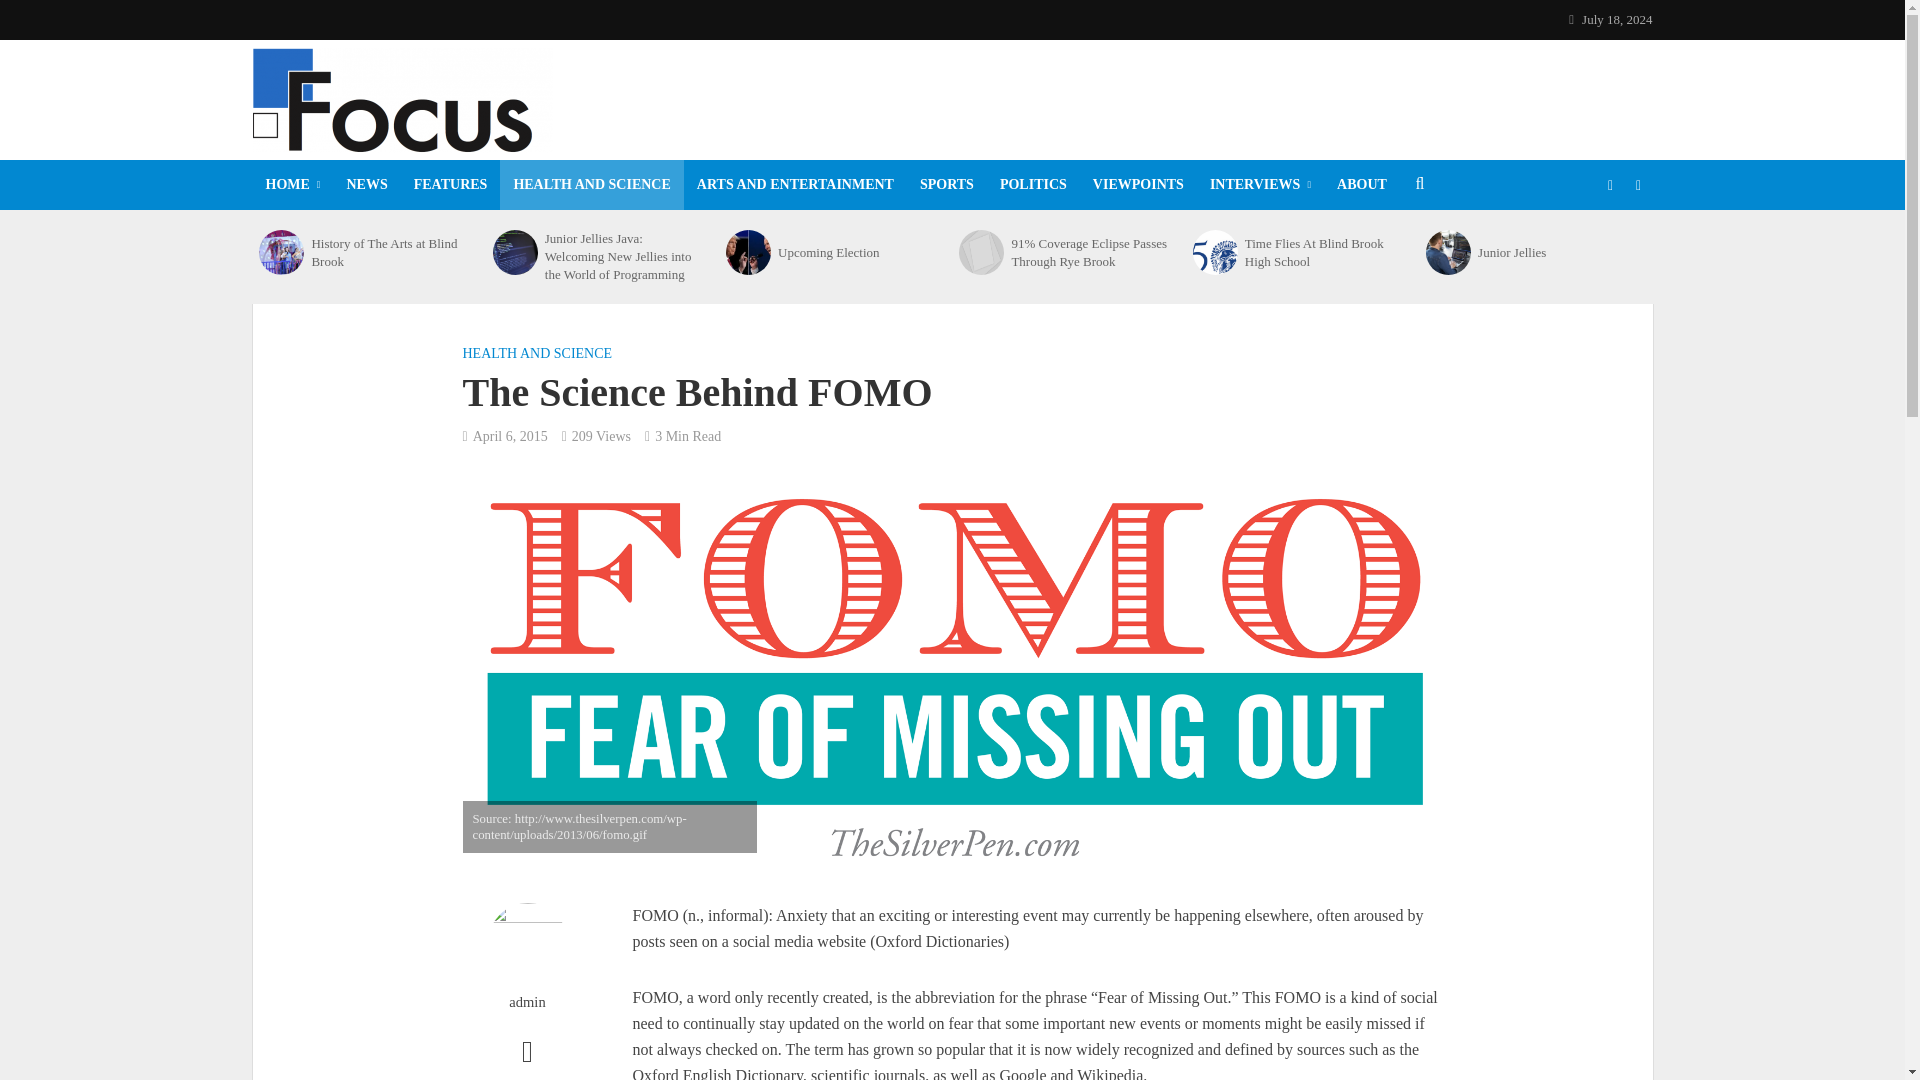 This screenshot has height=1080, width=1920. Describe the element at coordinates (451, 184) in the screenshot. I see `FEATURES` at that location.